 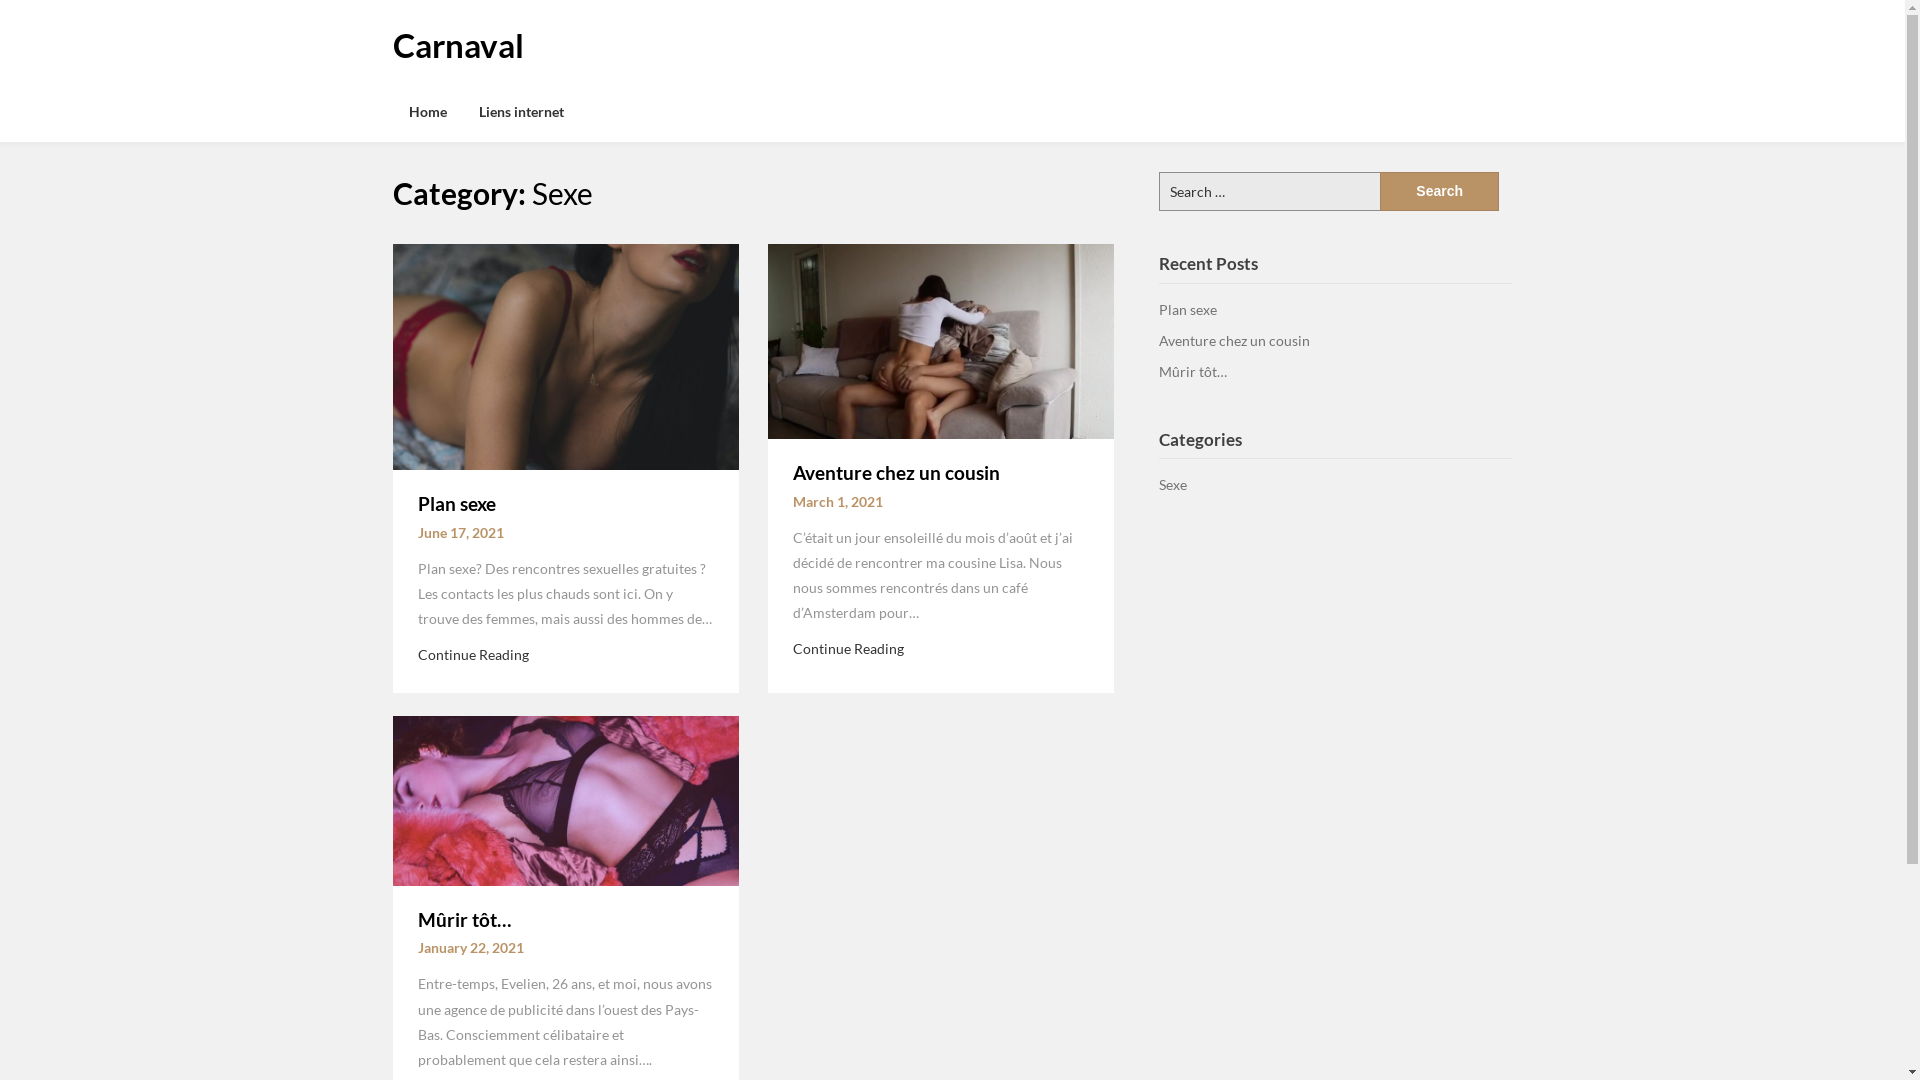 What do you see at coordinates (458, 45) in the screenshot?
I see `Carnaval` at bounding box center [458, 45].